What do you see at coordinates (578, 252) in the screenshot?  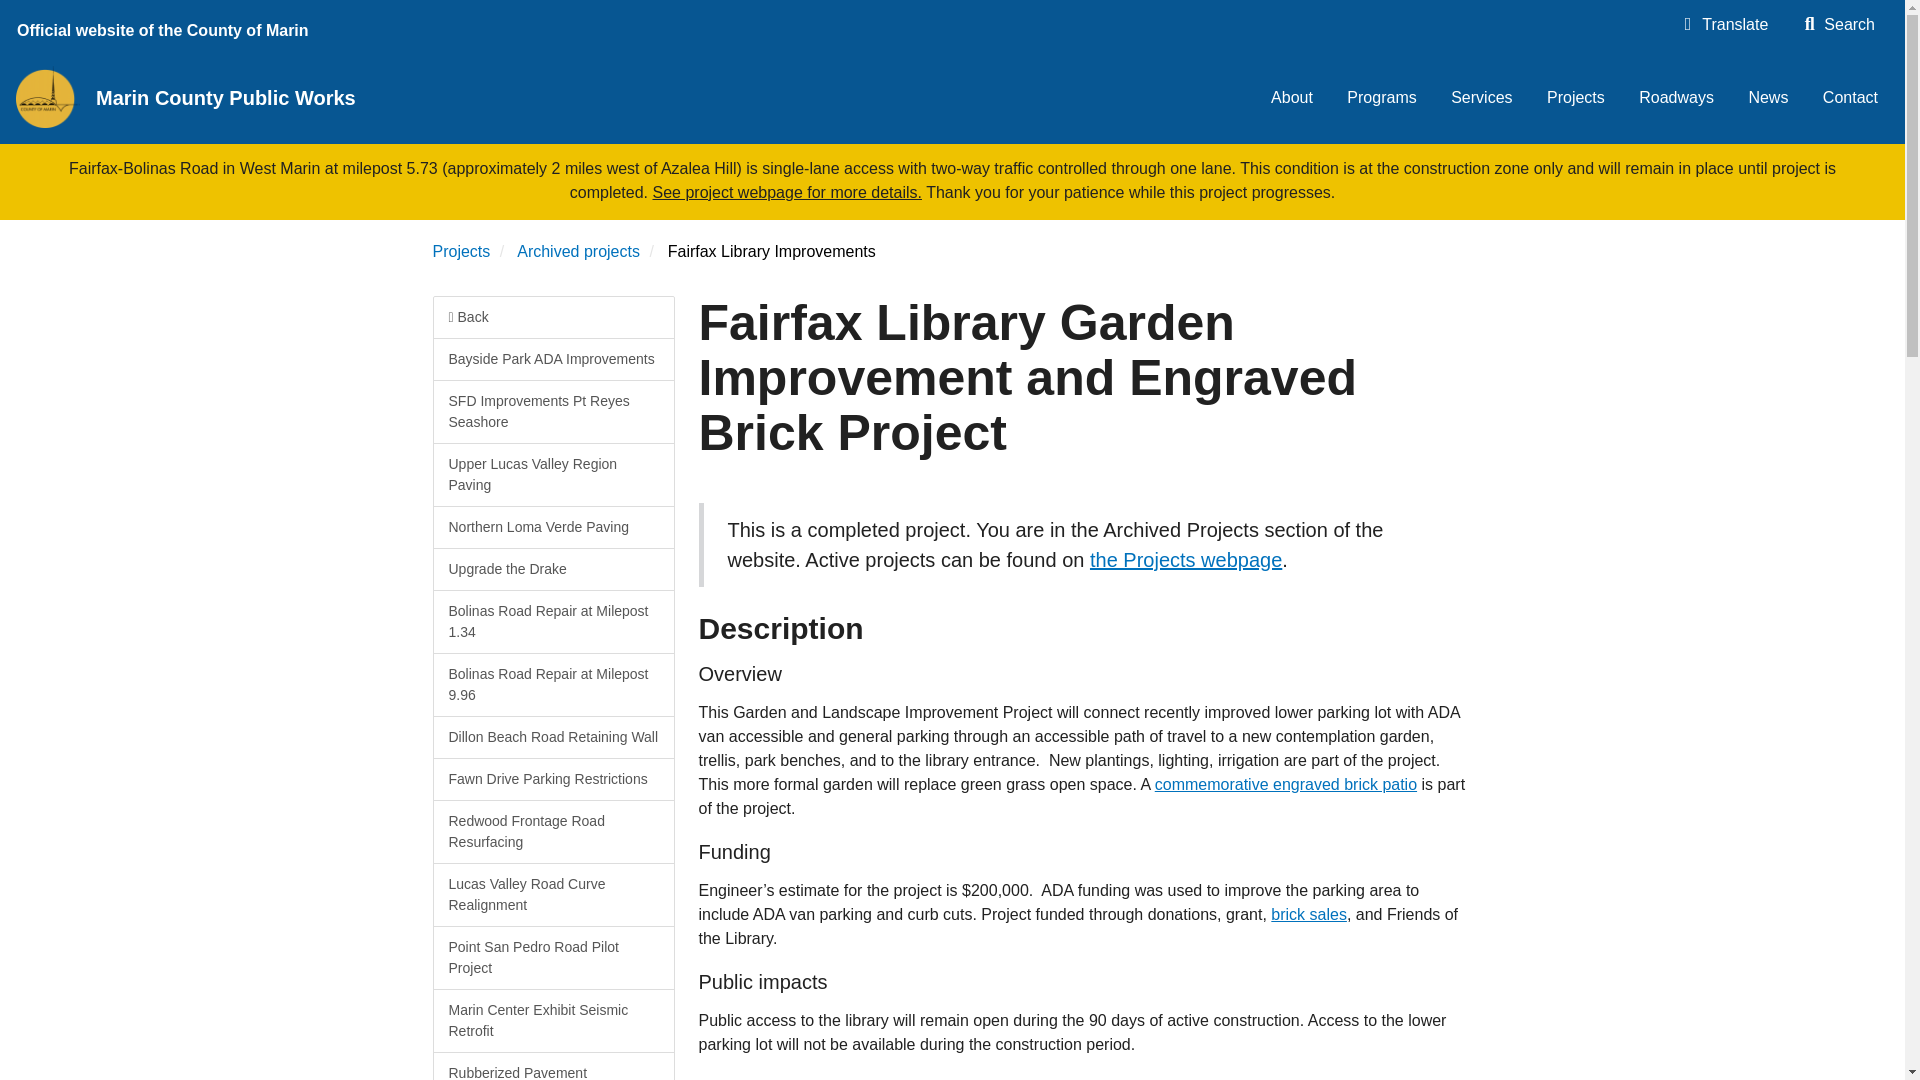 I see `Archived projects` at bounding box center [578, 252].